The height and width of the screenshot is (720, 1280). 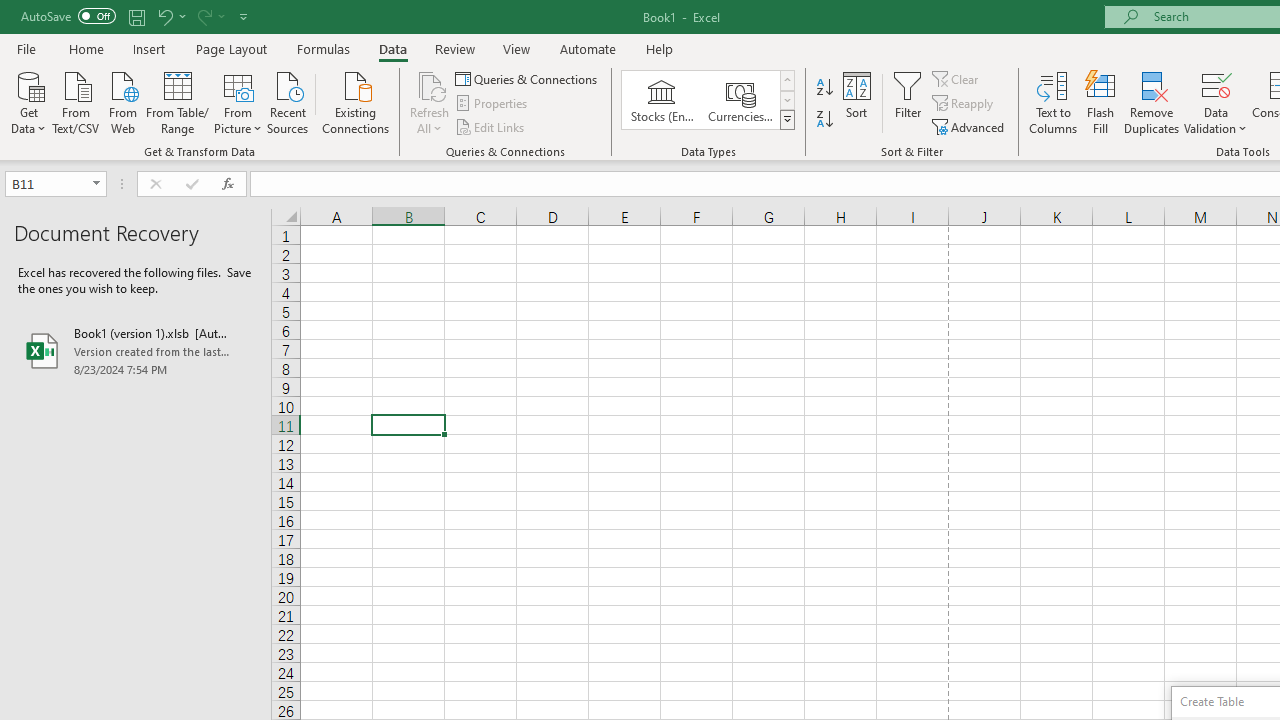 I want to click on Sort Z to A, so click(x=824, y=120).